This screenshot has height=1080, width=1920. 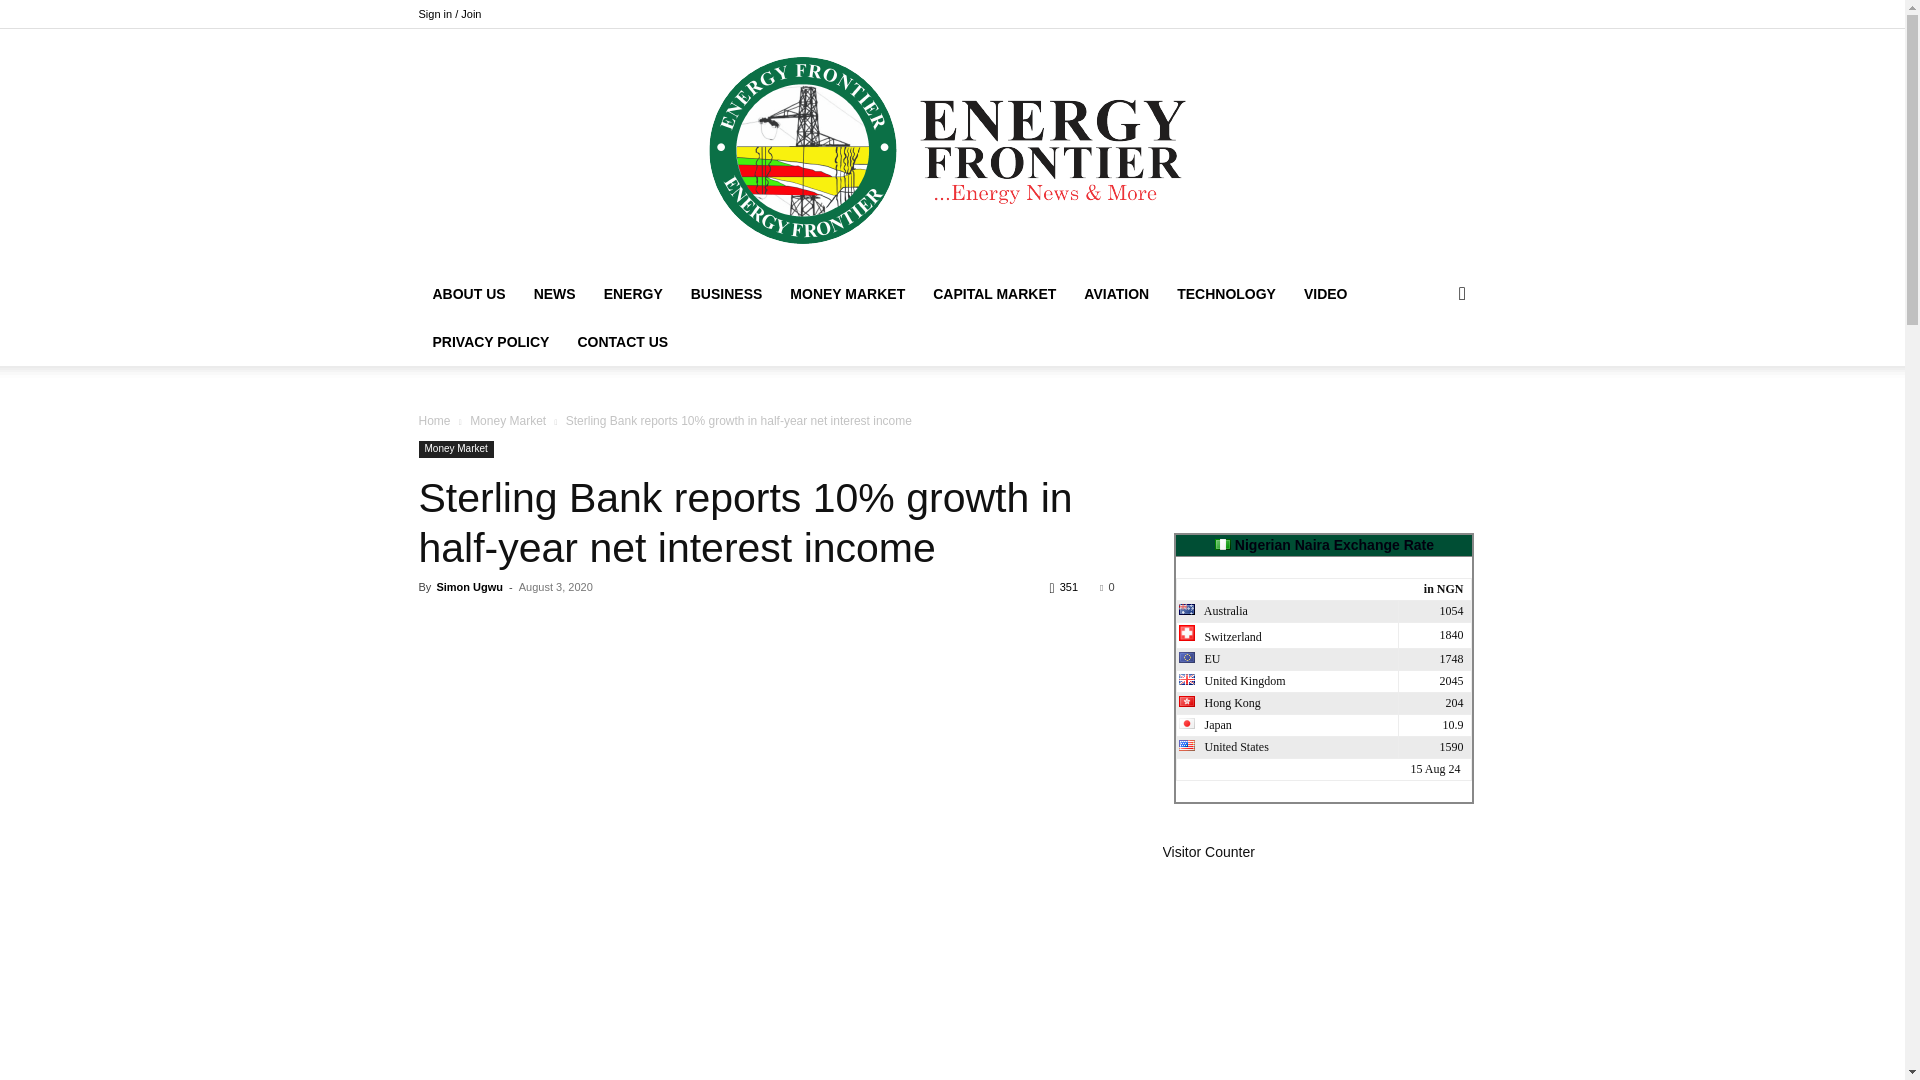 What do you see at coordinates (633, 294) in the screenshot?
I see `ENERGY` at bounding box center [633, 294].